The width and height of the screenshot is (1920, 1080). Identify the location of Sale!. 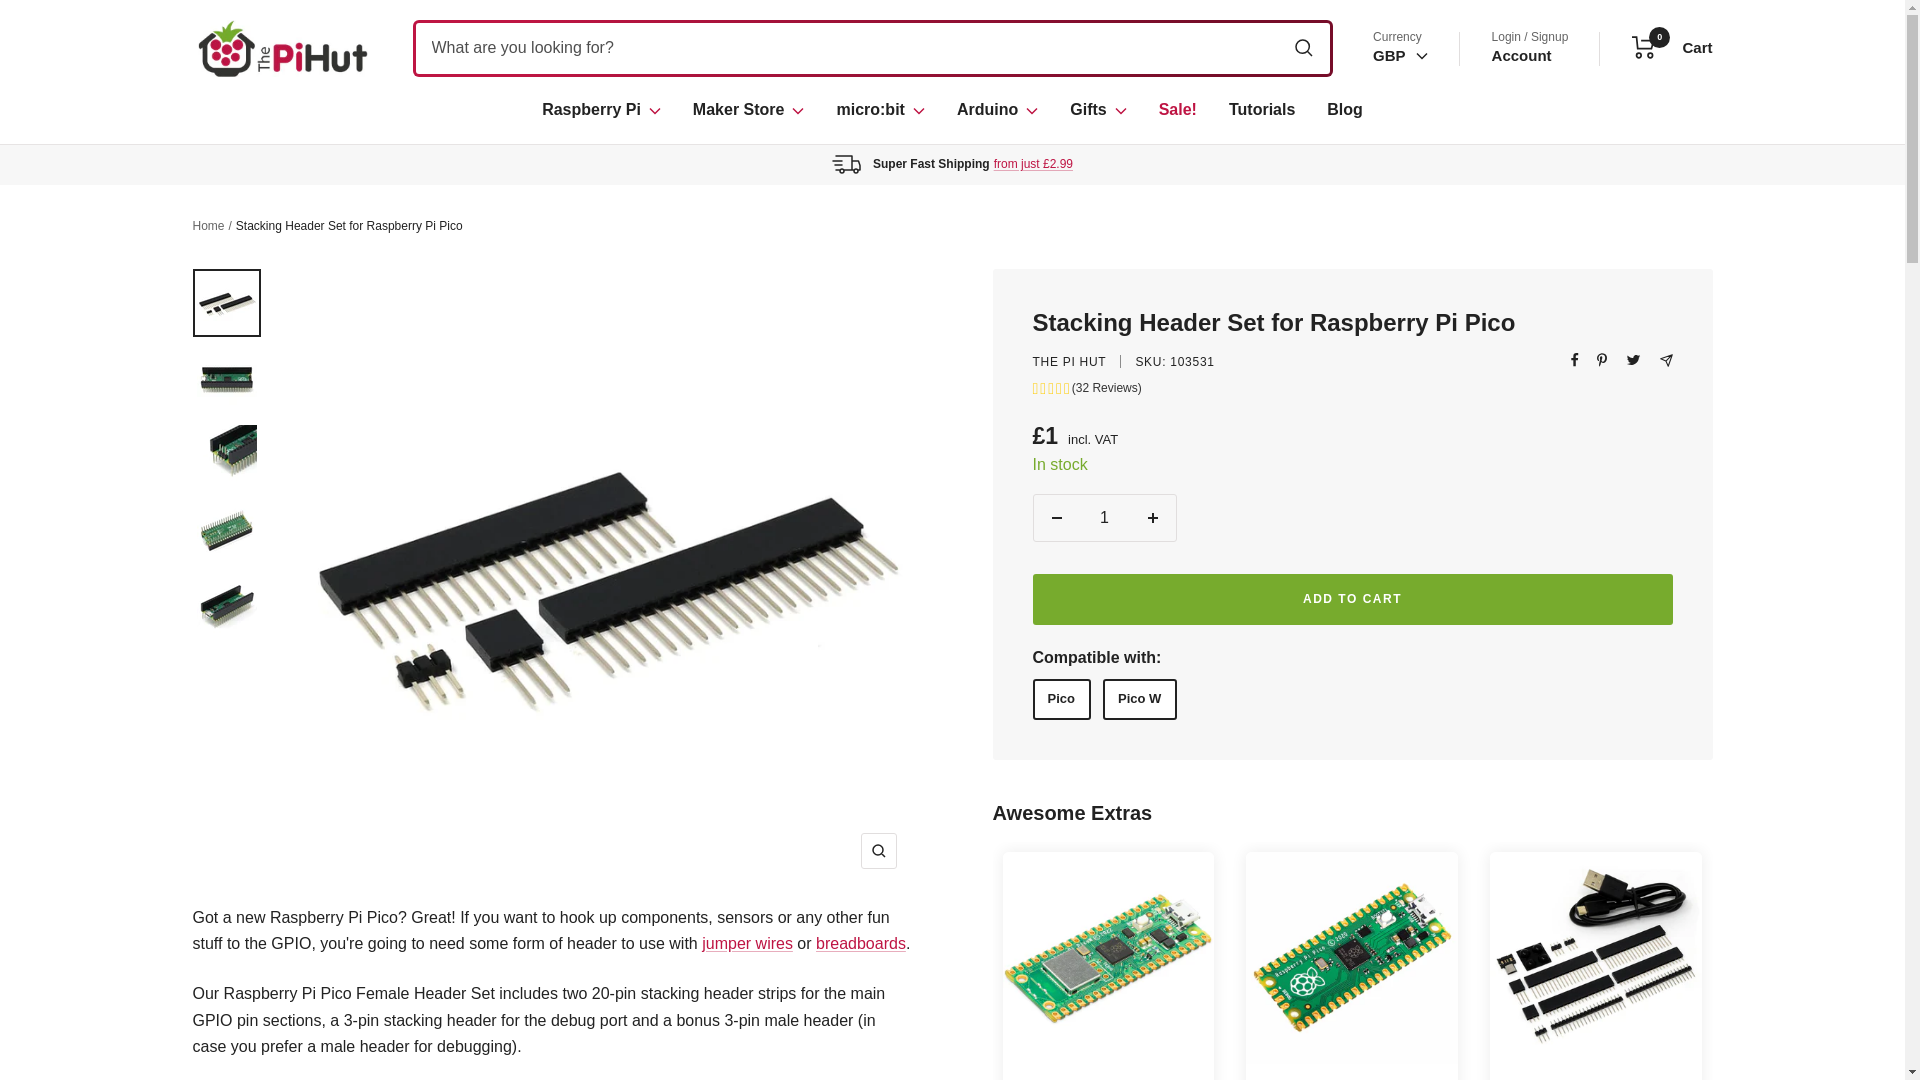
(1178, 110).